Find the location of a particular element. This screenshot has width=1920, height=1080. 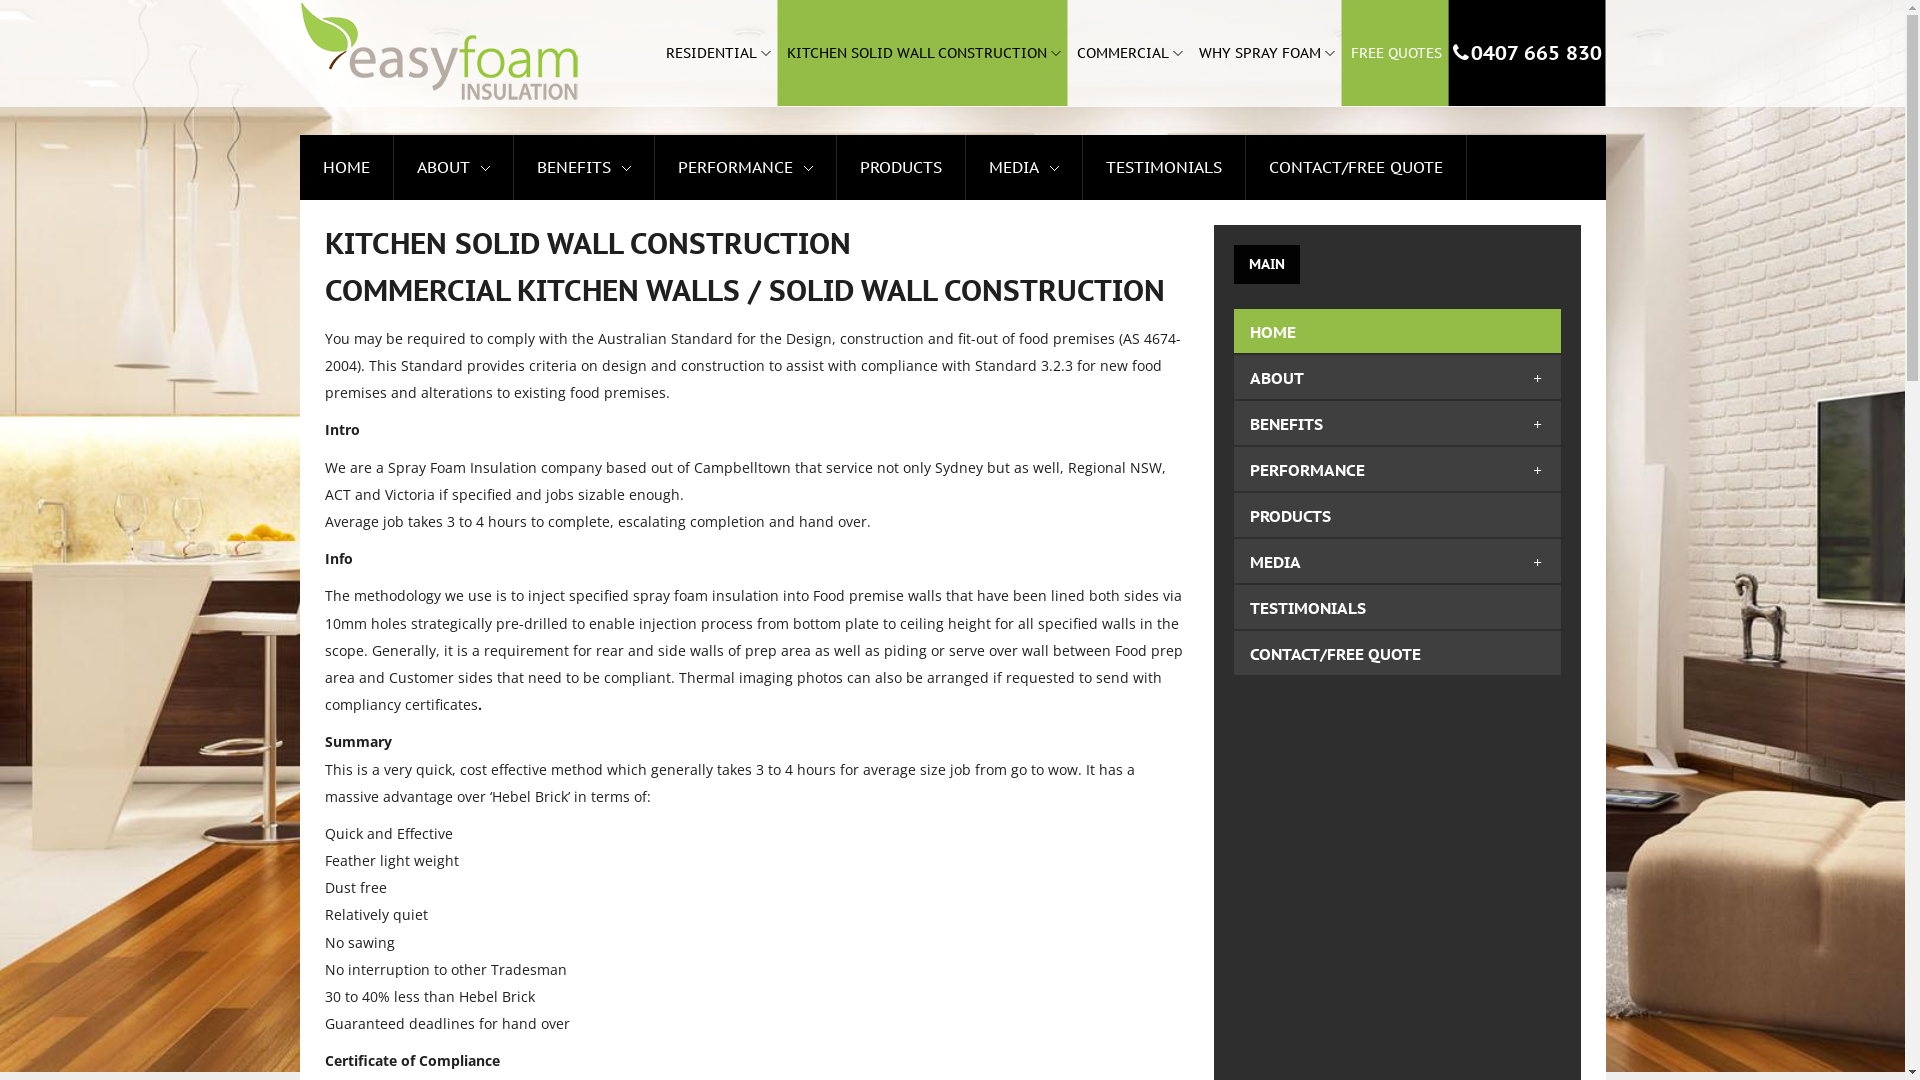

HOME is located at coordinates (346, 167).